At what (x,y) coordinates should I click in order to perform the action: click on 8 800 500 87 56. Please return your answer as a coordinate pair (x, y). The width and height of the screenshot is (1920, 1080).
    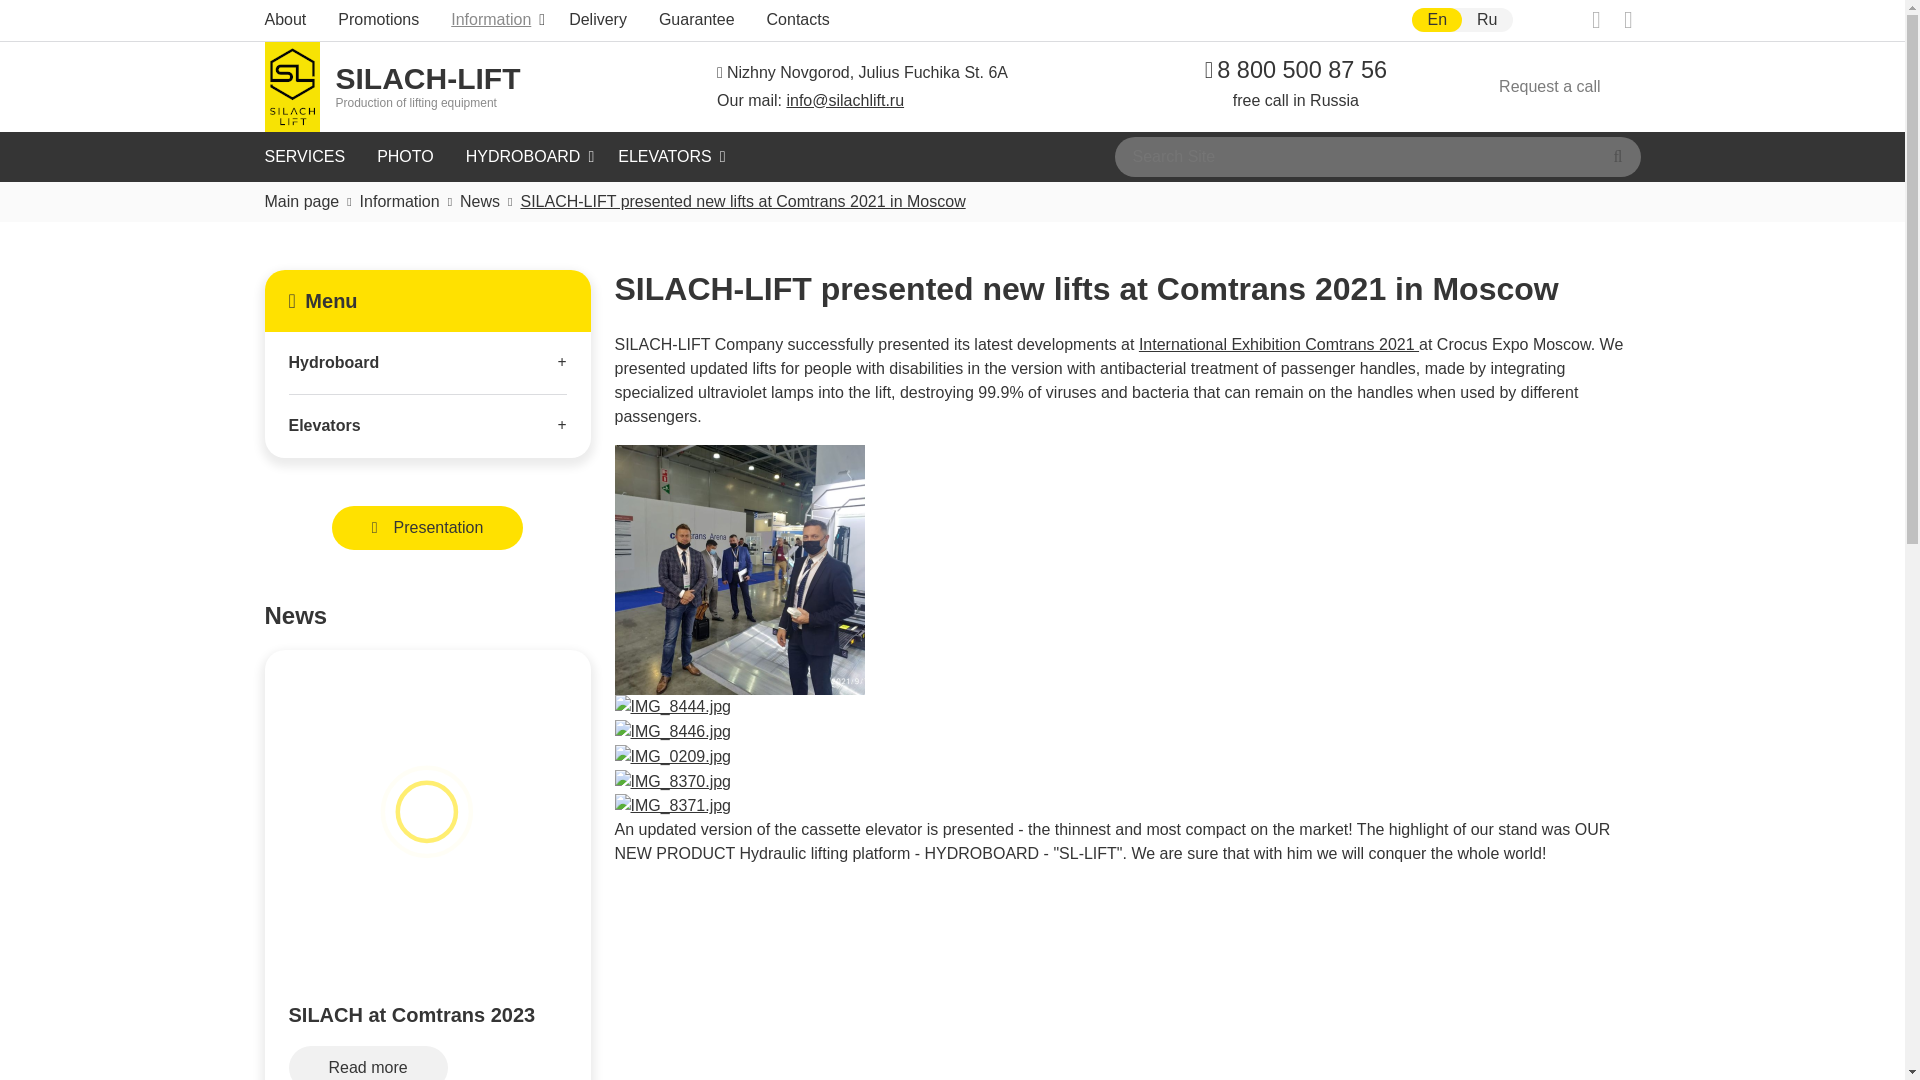
    Looking at the image, I should click on (392, 86).